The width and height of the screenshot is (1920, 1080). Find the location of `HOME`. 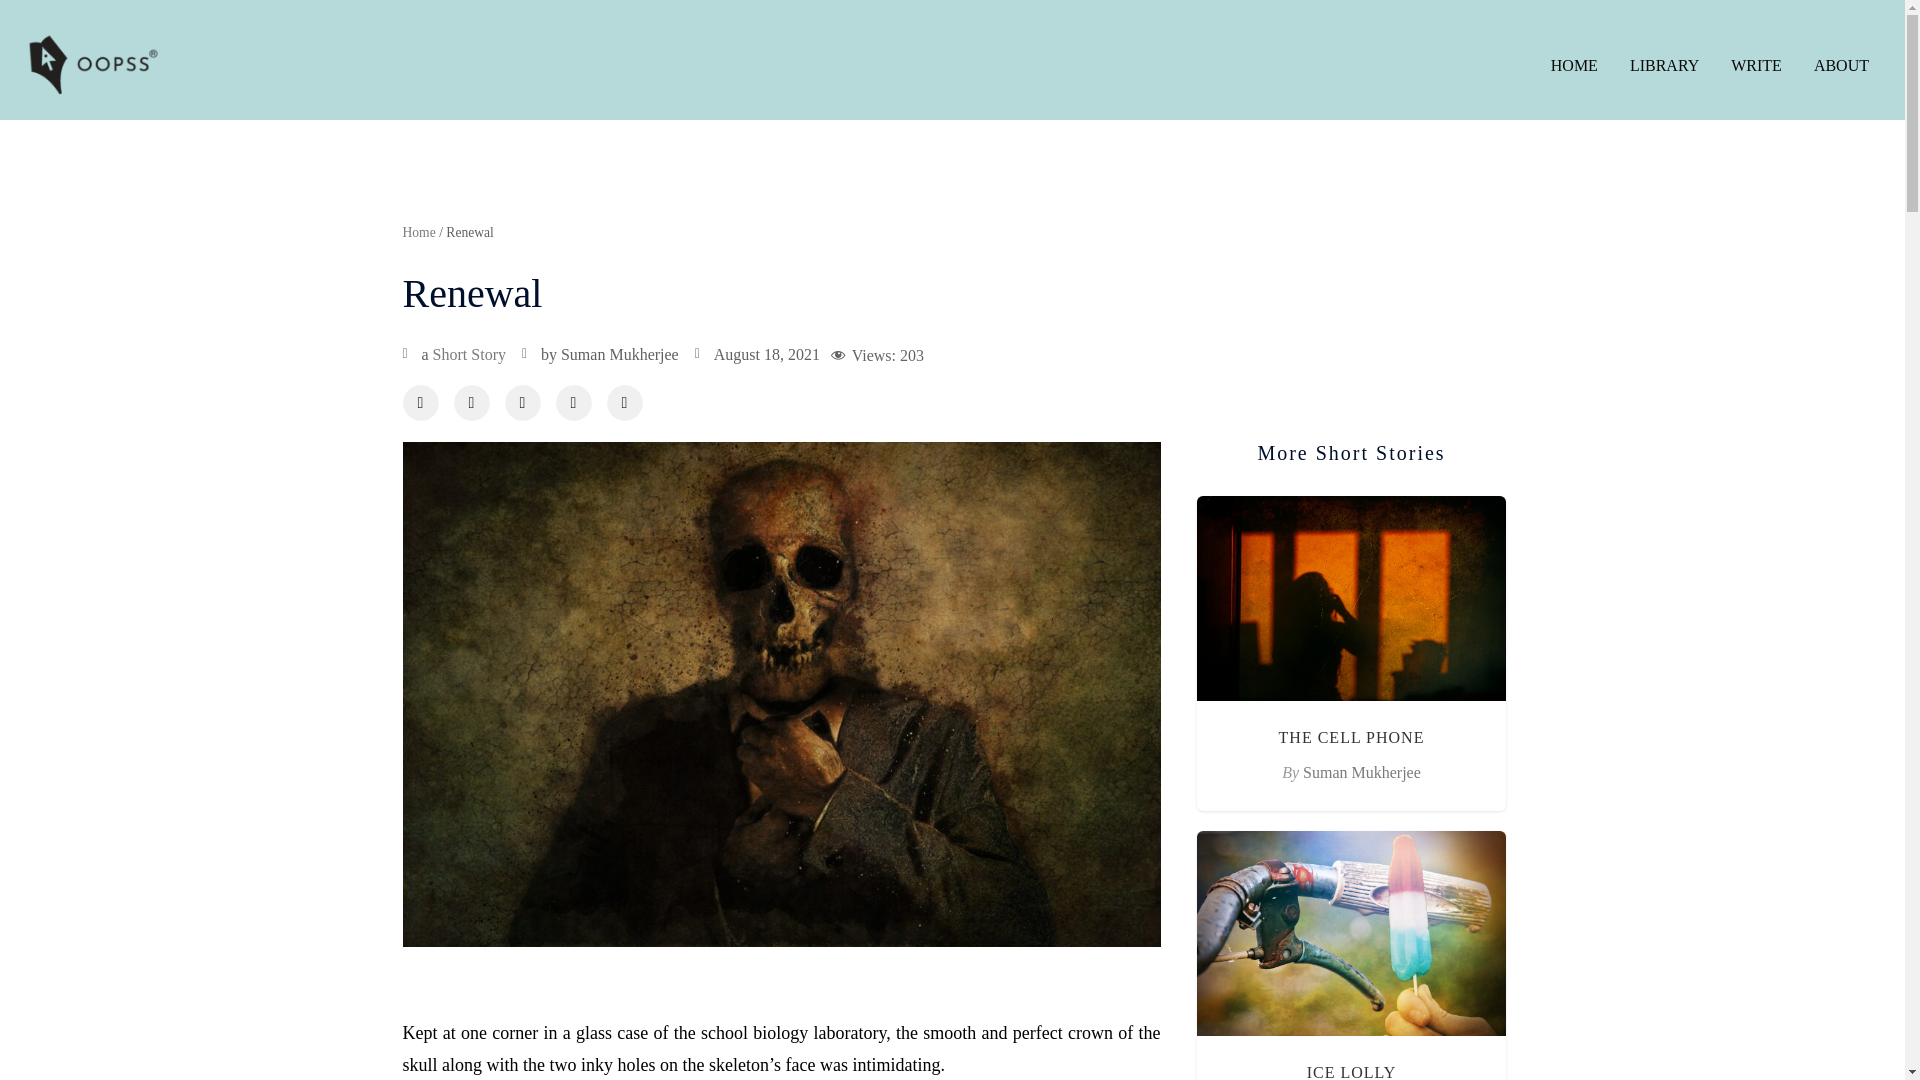

HOME is located at coordinates (1574, 66).